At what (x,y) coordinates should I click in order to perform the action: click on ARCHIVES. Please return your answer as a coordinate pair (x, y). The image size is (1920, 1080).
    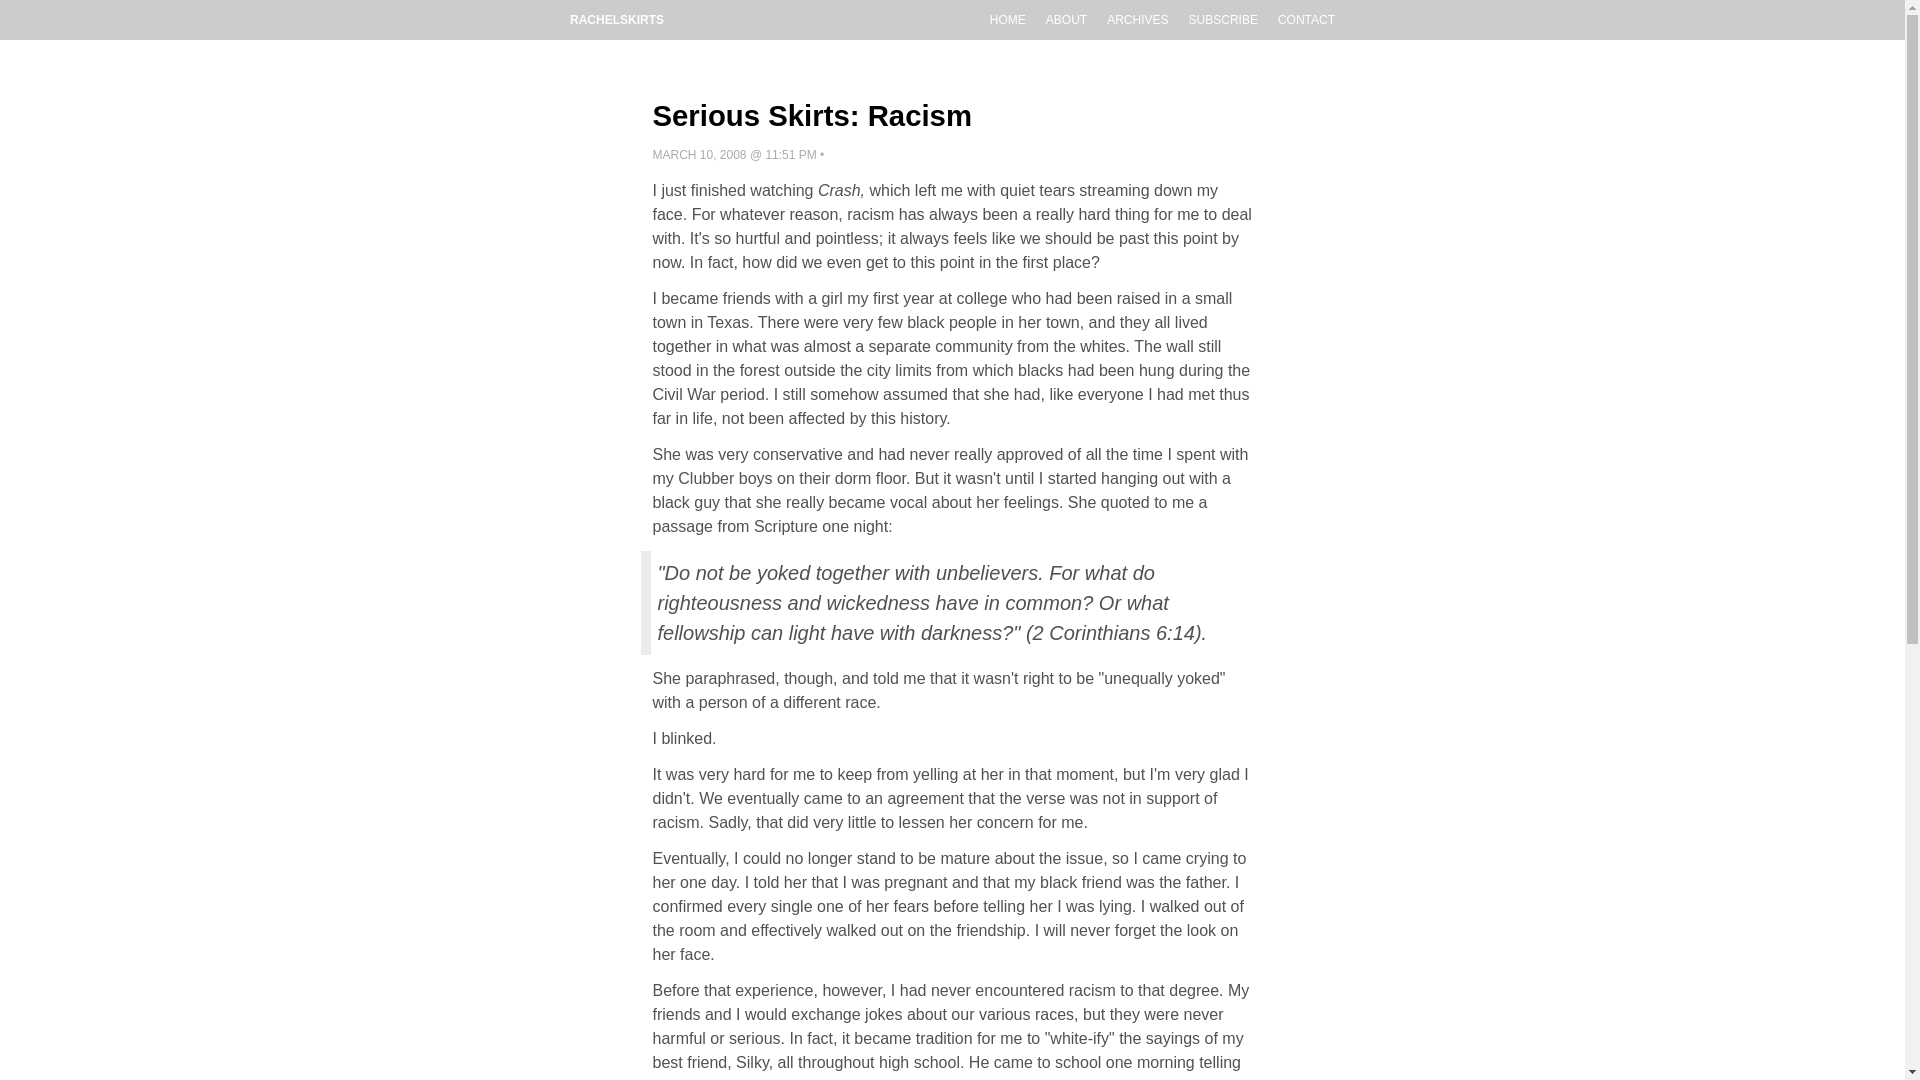
    Looking at the image, I should click on (1137, 20).